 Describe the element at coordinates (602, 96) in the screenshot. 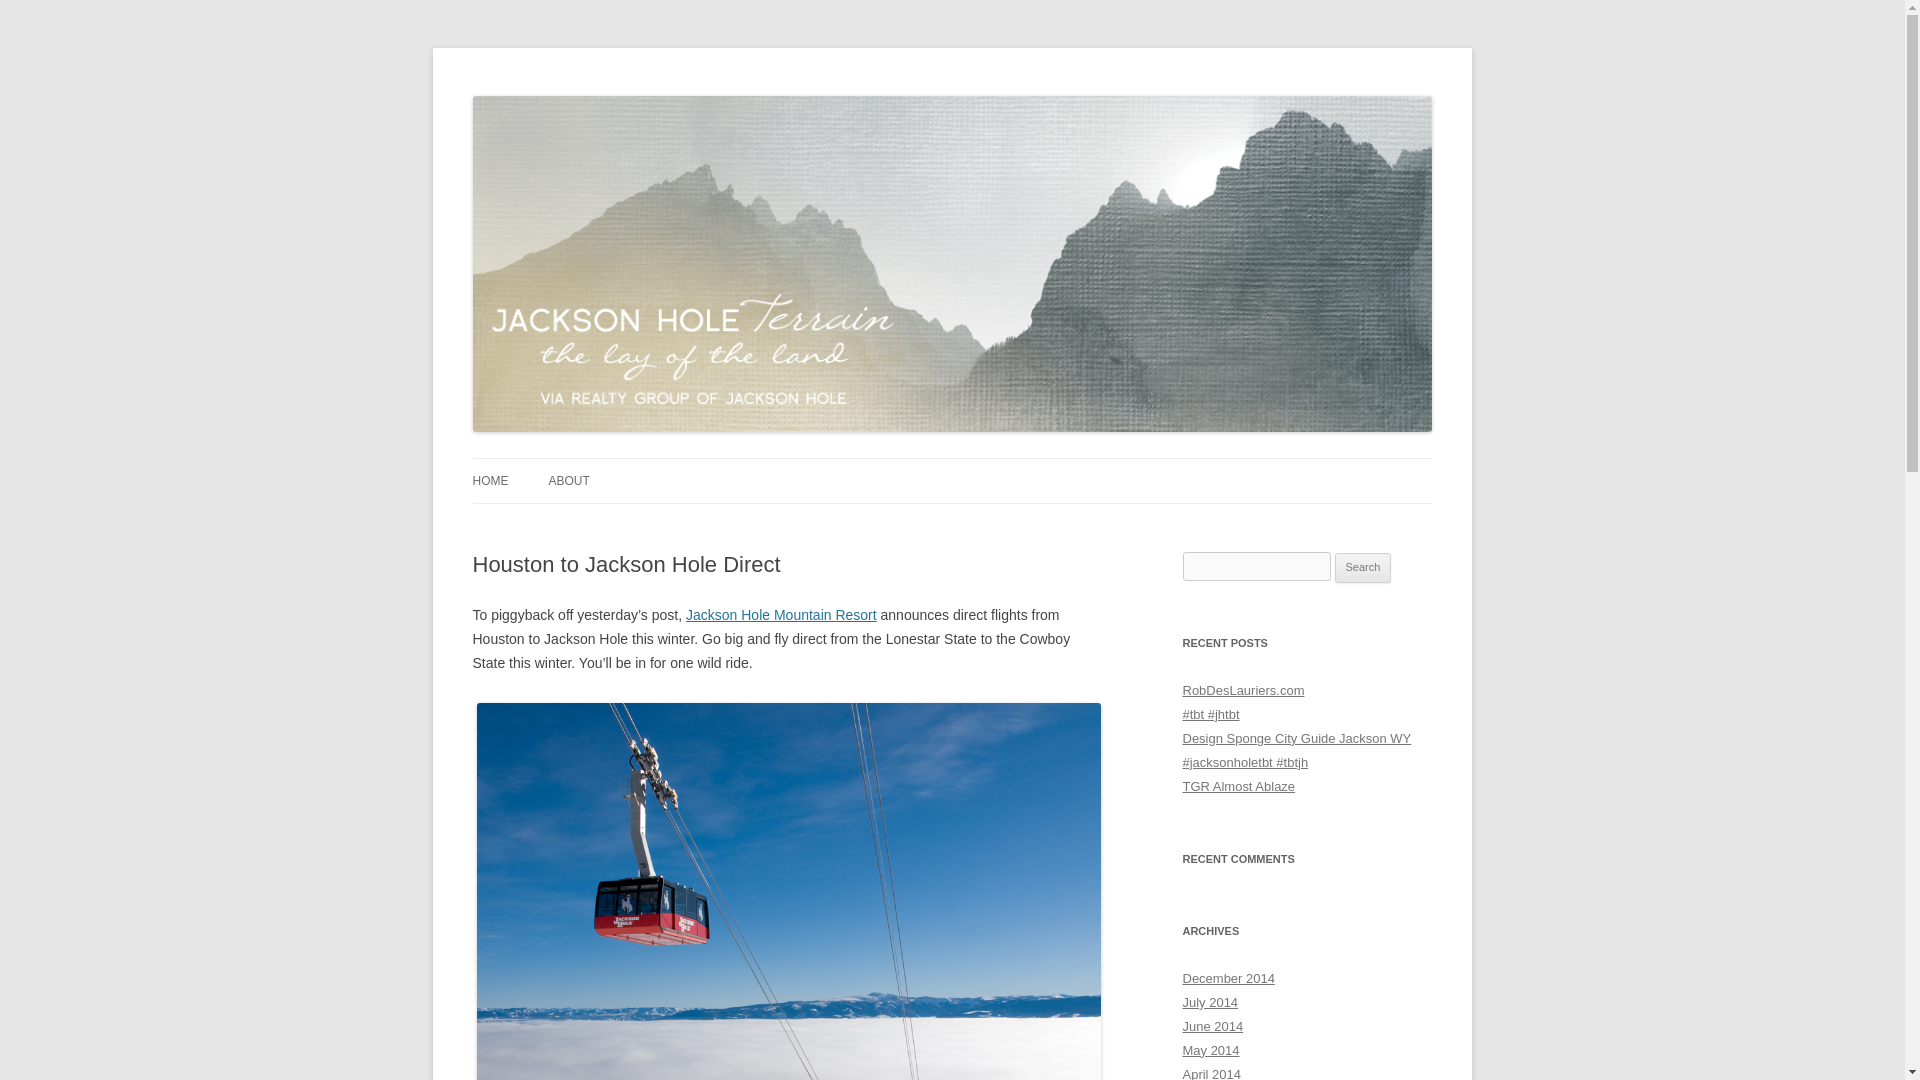

I see `Jackson Hole Terrain` at that location.